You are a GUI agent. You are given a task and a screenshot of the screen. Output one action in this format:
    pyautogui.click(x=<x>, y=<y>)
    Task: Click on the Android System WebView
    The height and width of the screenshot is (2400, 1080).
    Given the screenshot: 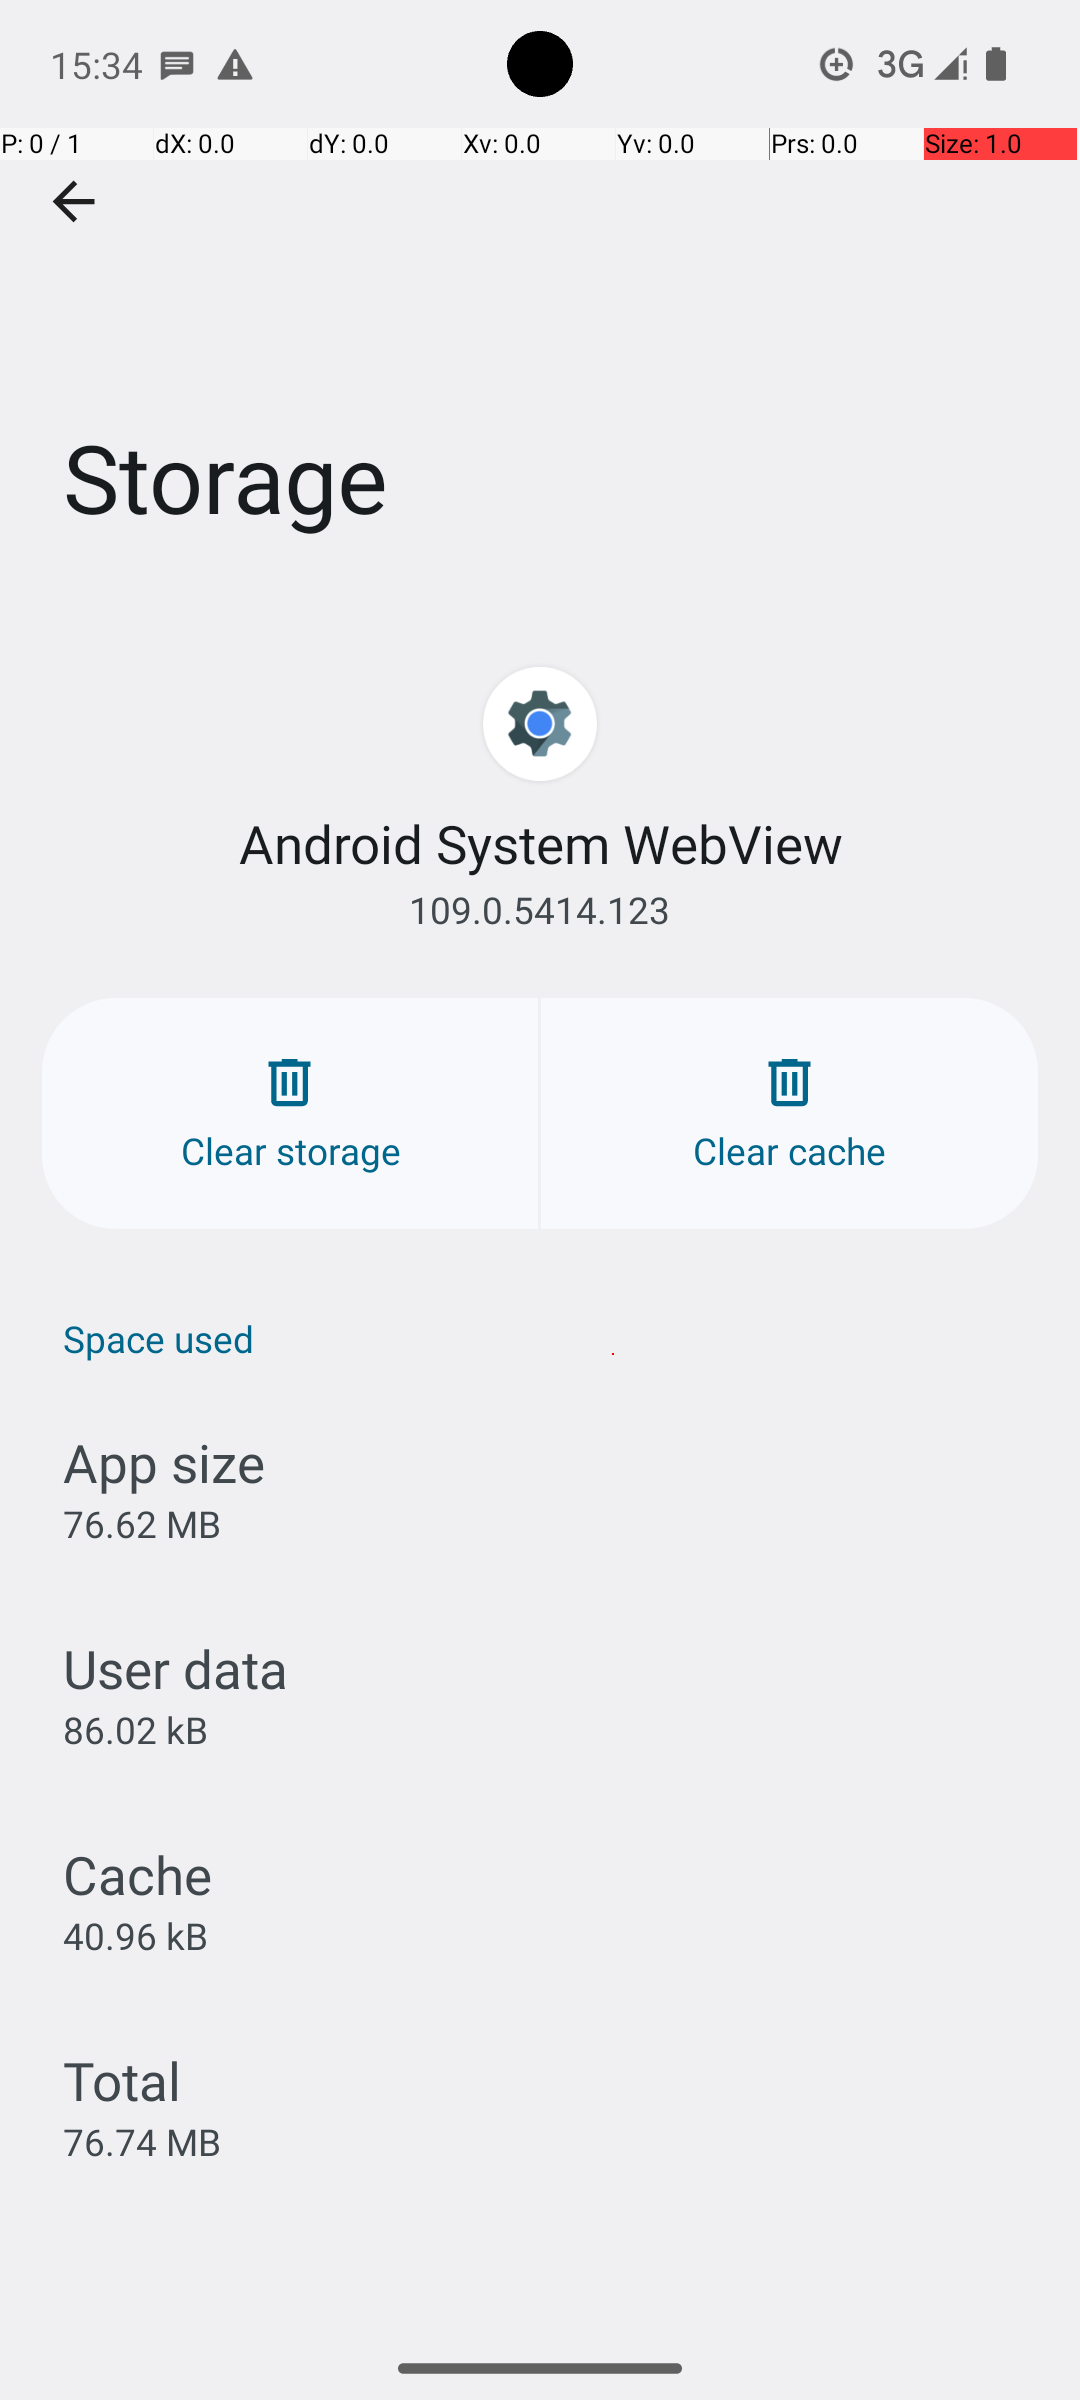 What is the action you would take?
    pyautogui.click(x=540, y=844)
    